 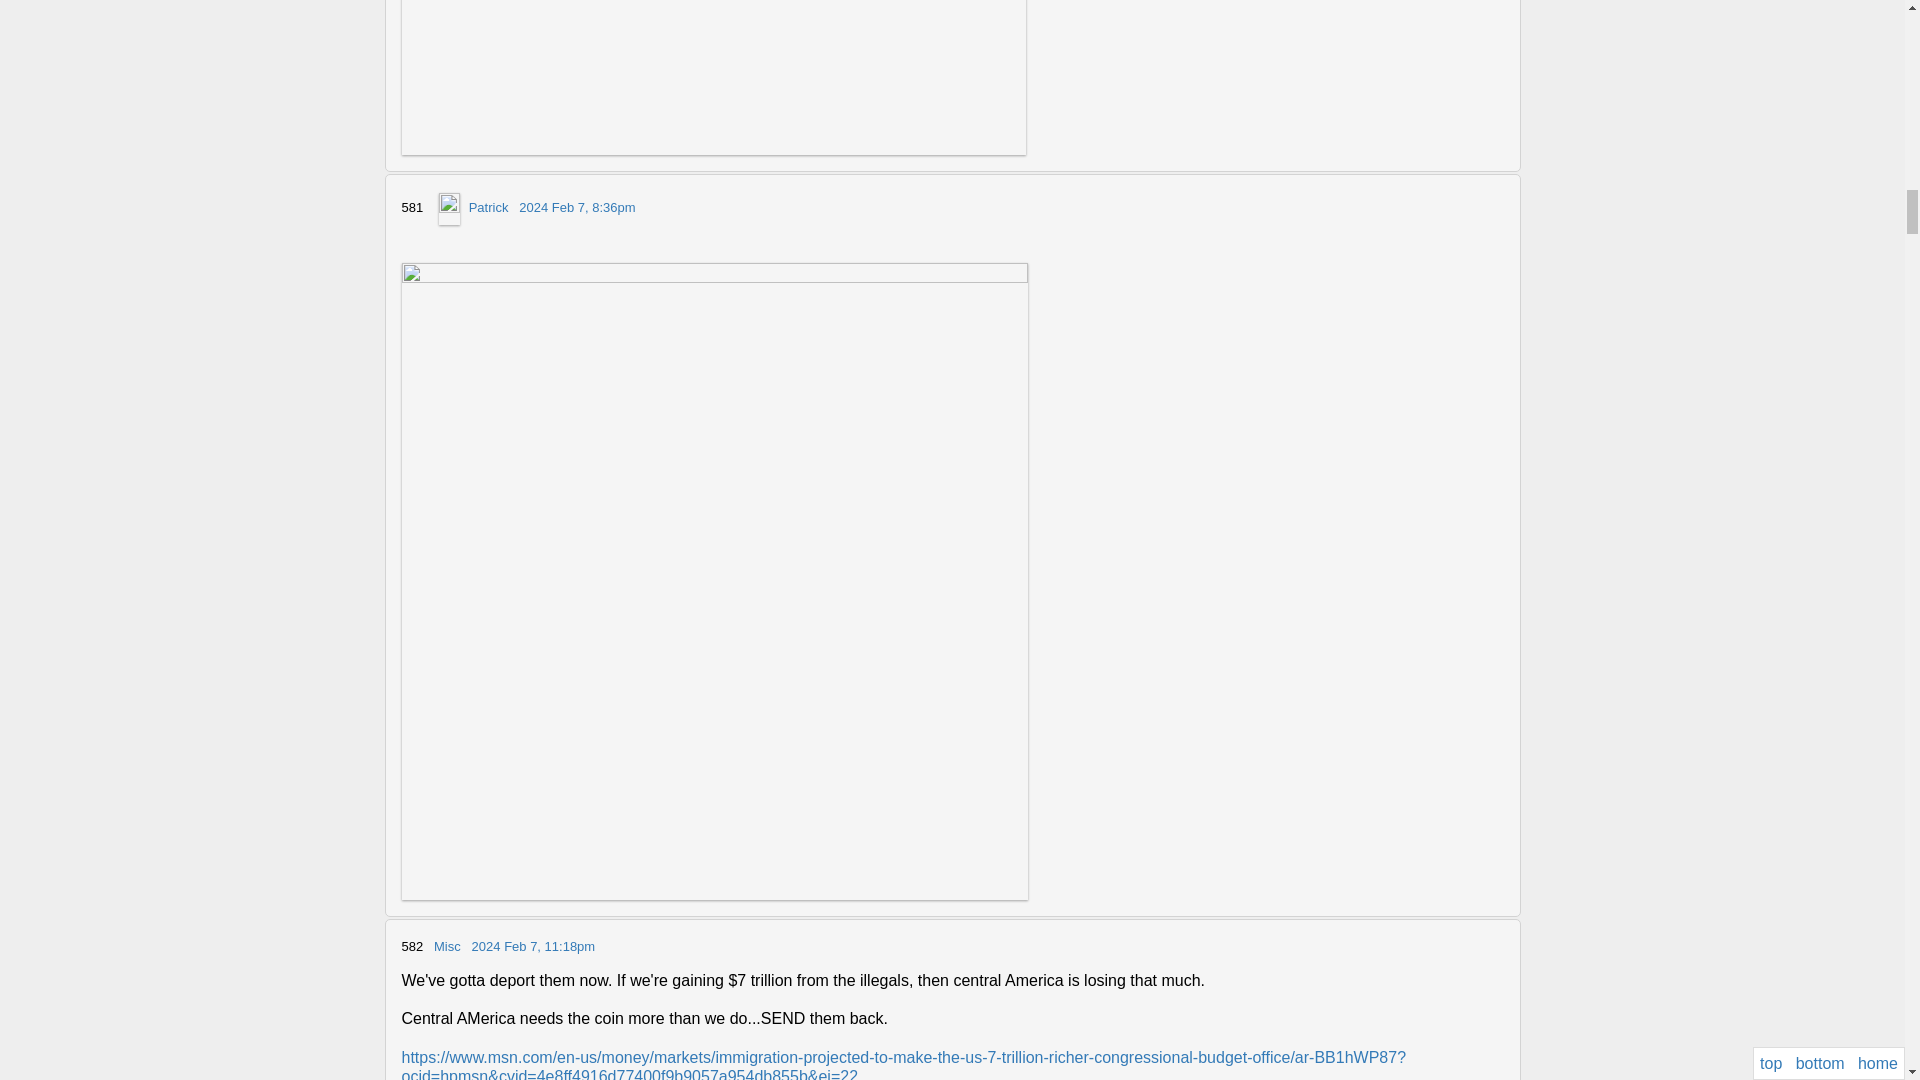 I want to click on permalink to this comment, so click(x=576, y=208).